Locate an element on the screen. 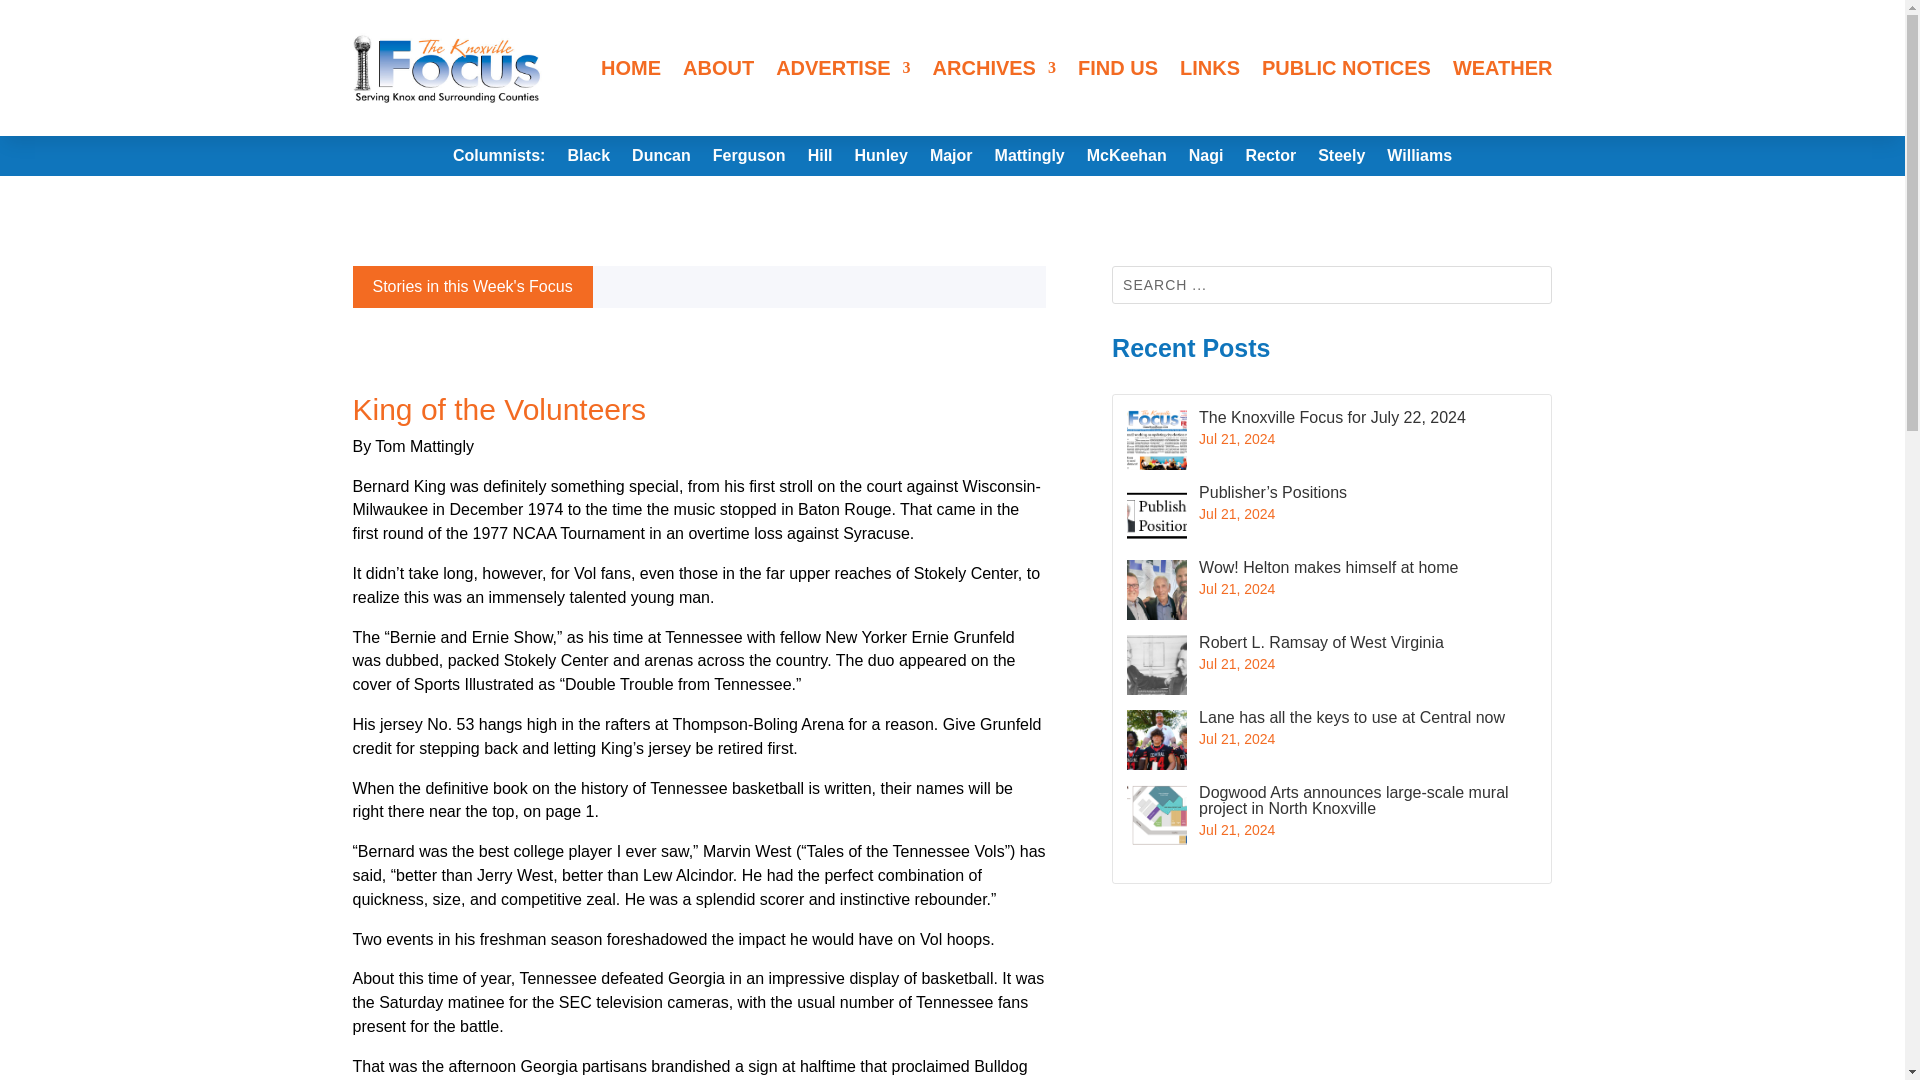 This screenshot has height=1080, width=1920. ARCHIVES is located at coordinates (994, 68).